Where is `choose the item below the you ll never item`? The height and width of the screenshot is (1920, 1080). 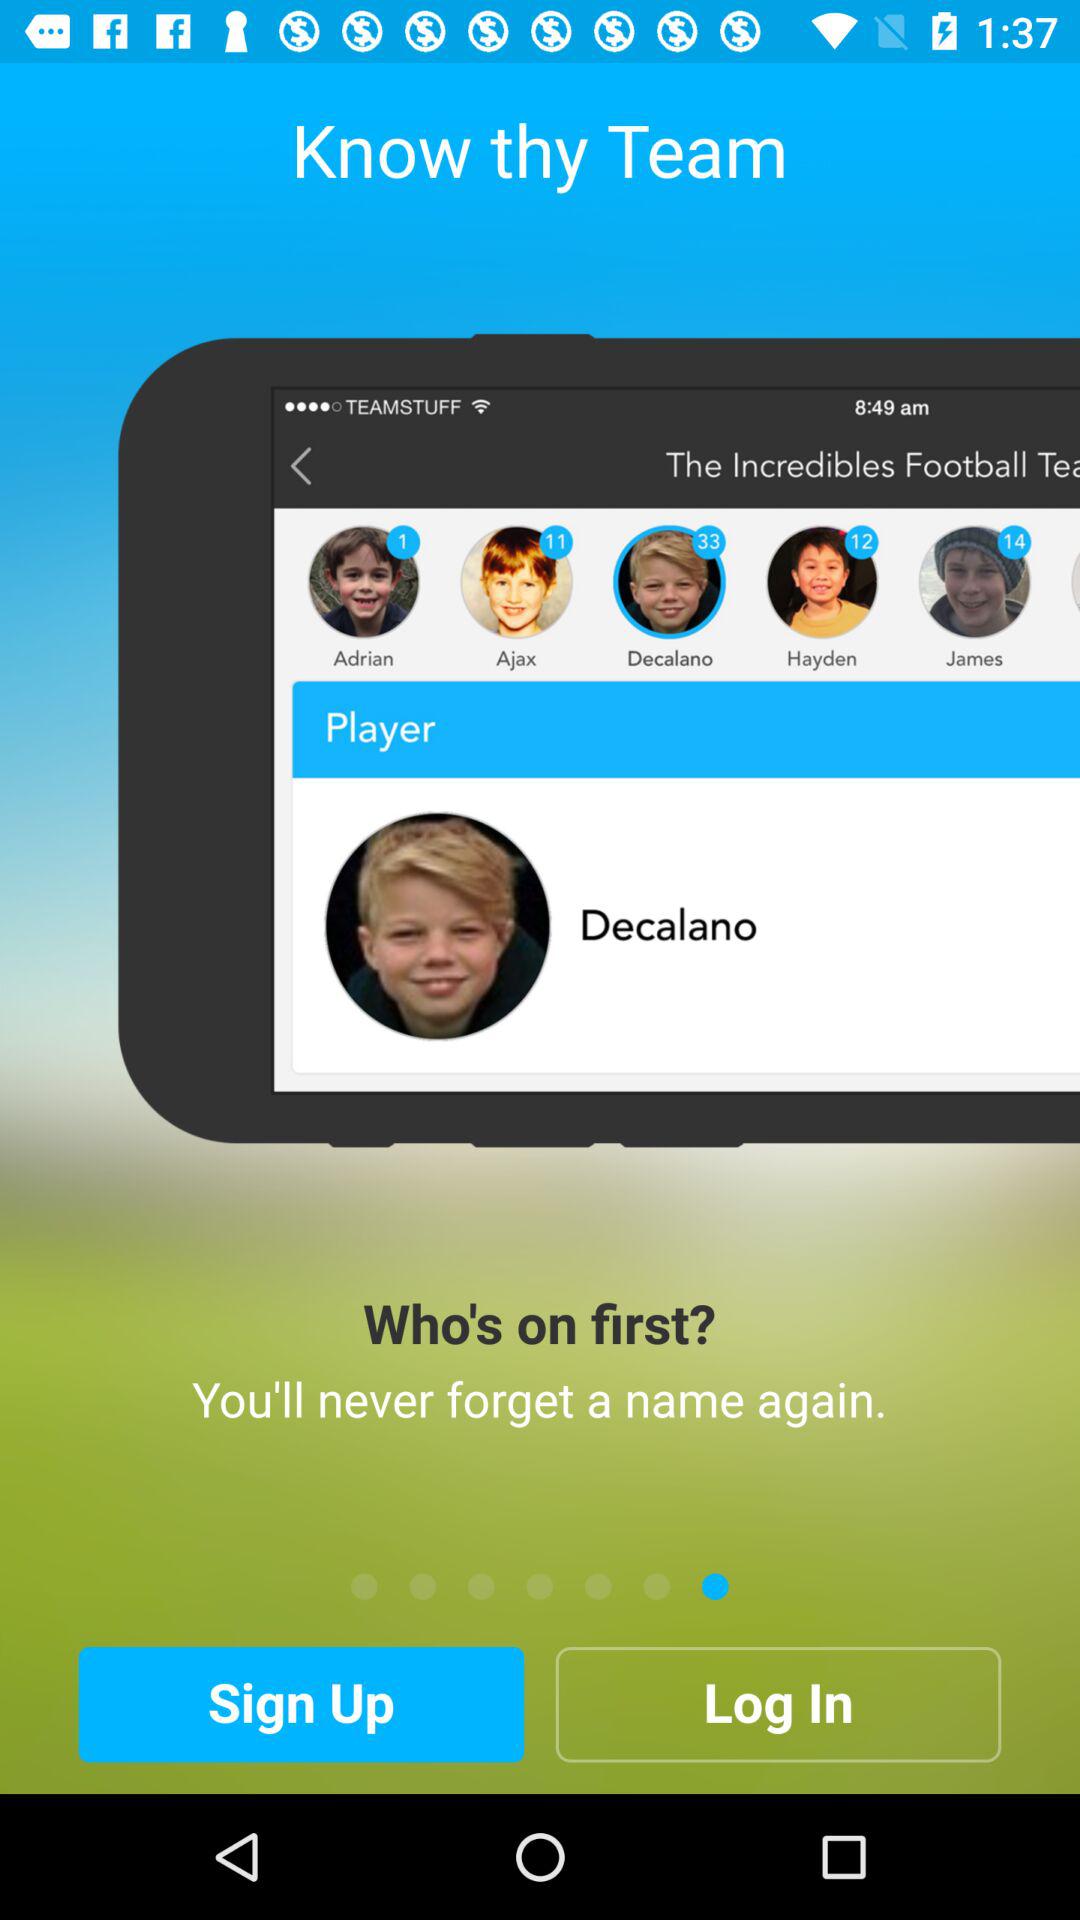 choose the item below the you ll never item is located at coordinates (656, 1586).